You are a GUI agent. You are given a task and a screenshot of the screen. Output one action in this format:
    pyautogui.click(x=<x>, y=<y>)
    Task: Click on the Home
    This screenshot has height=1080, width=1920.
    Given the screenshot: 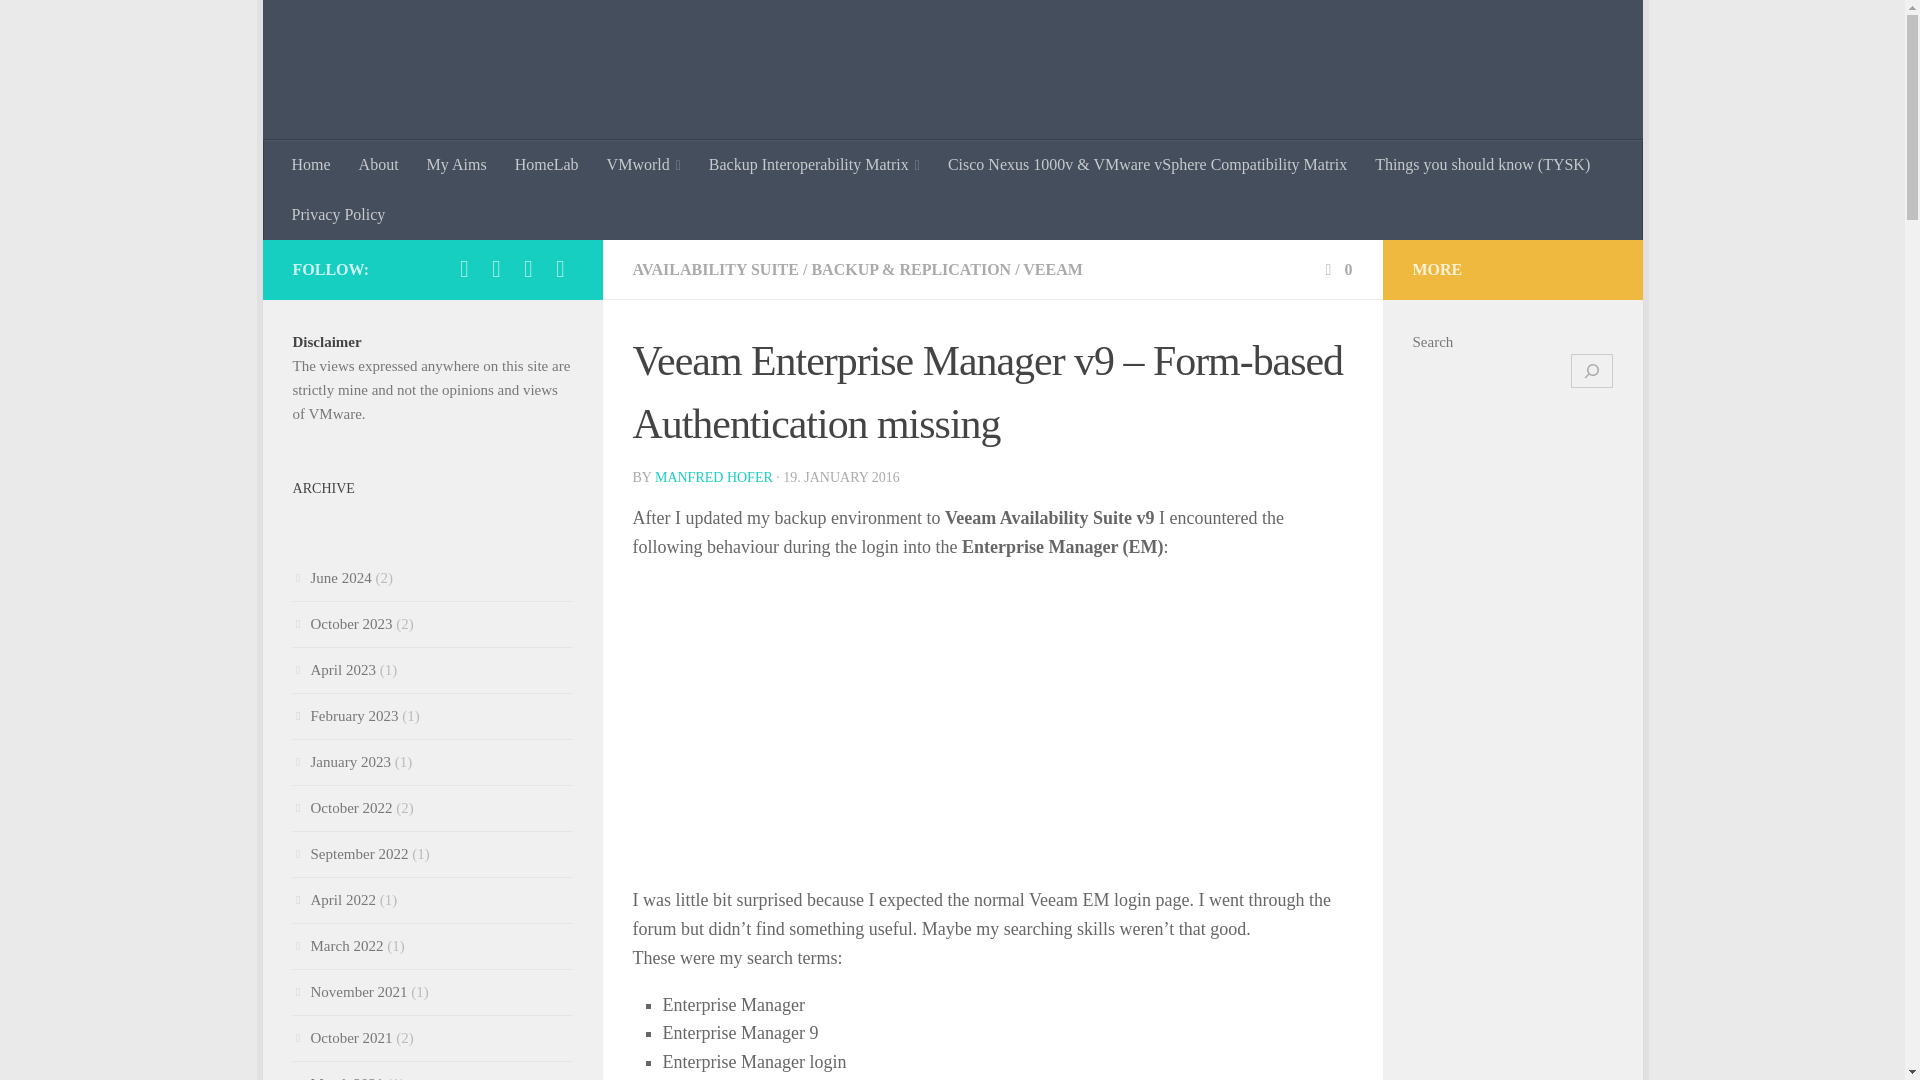 What is the action you would take?
    pyautogui.click(x=312, y=165)
    